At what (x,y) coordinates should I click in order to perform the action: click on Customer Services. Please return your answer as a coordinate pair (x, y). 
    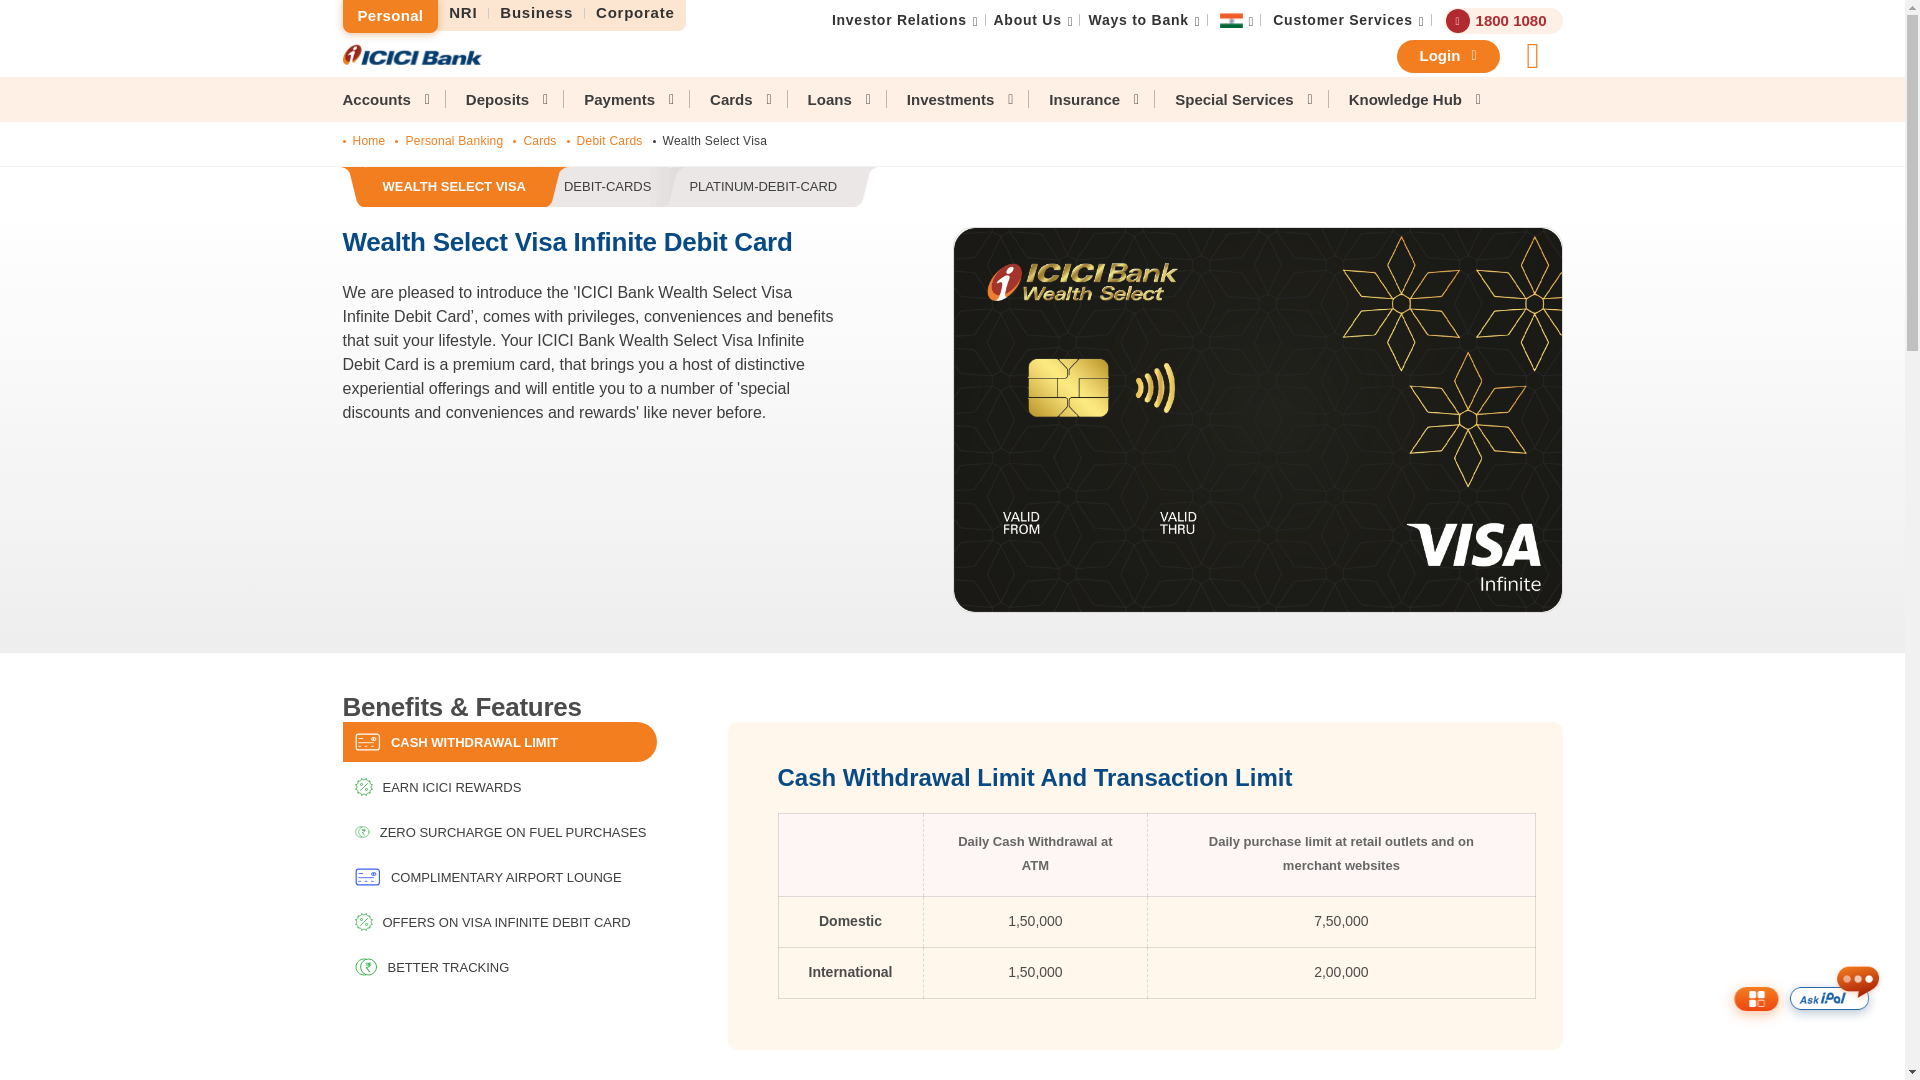
    Looking at the image, I should click on (1342, 20).